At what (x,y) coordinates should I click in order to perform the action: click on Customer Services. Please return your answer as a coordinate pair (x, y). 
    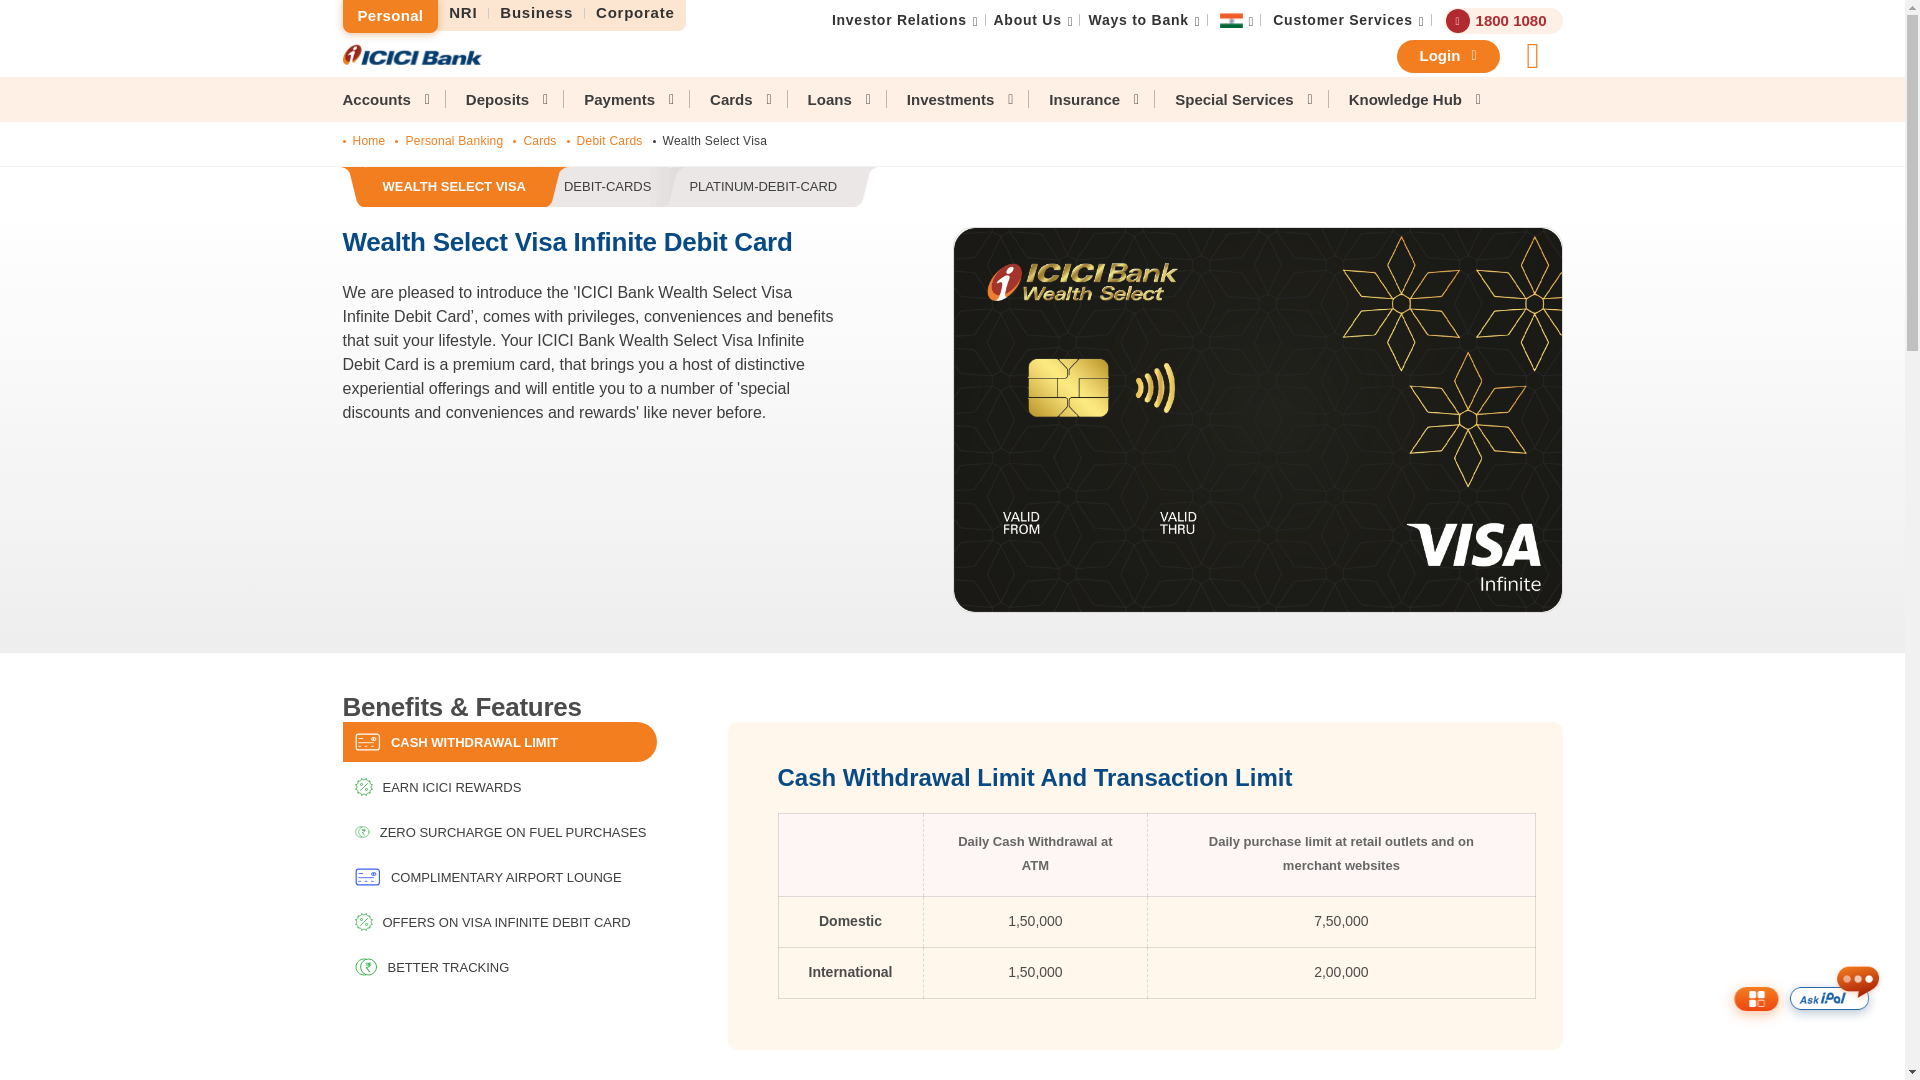
    Looking at the image, I should click on (1342, 20).